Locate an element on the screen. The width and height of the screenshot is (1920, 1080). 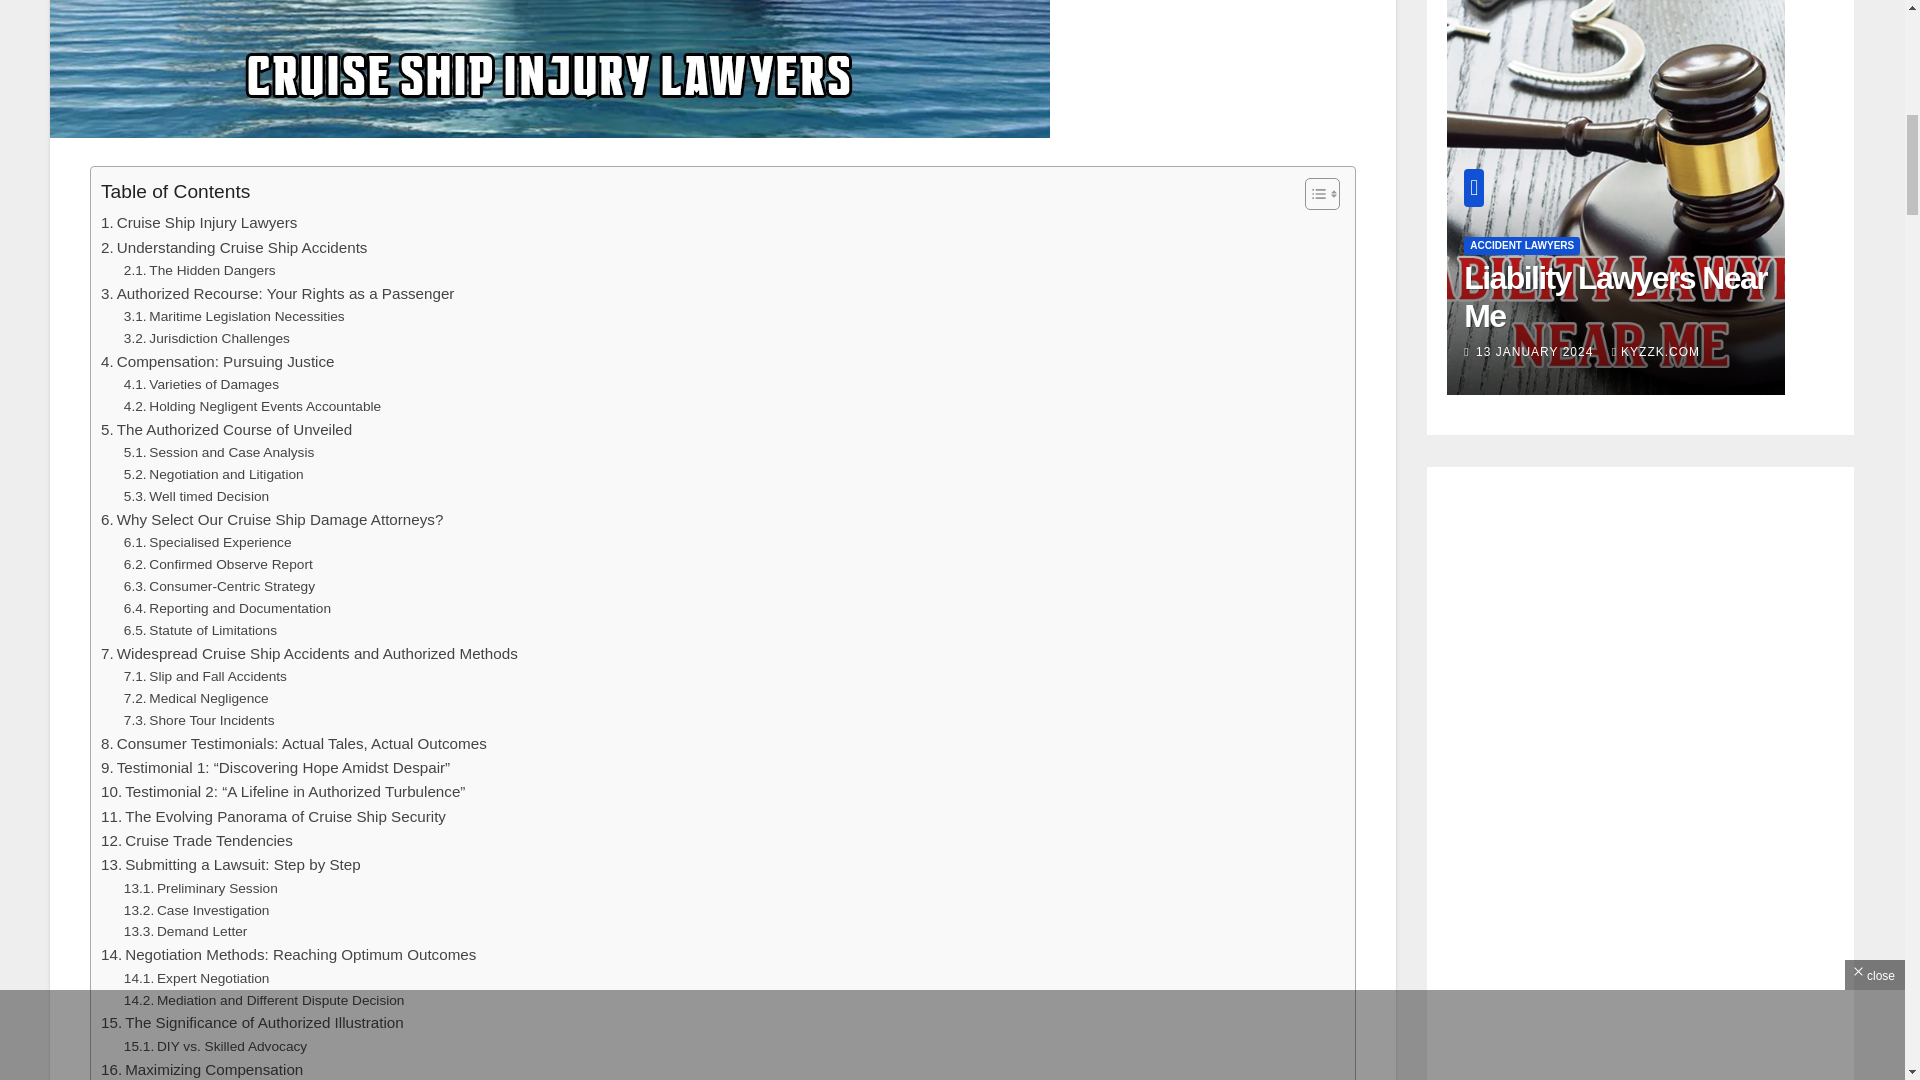
Jurisdiction Challenges is located at coordinates (206, 338).